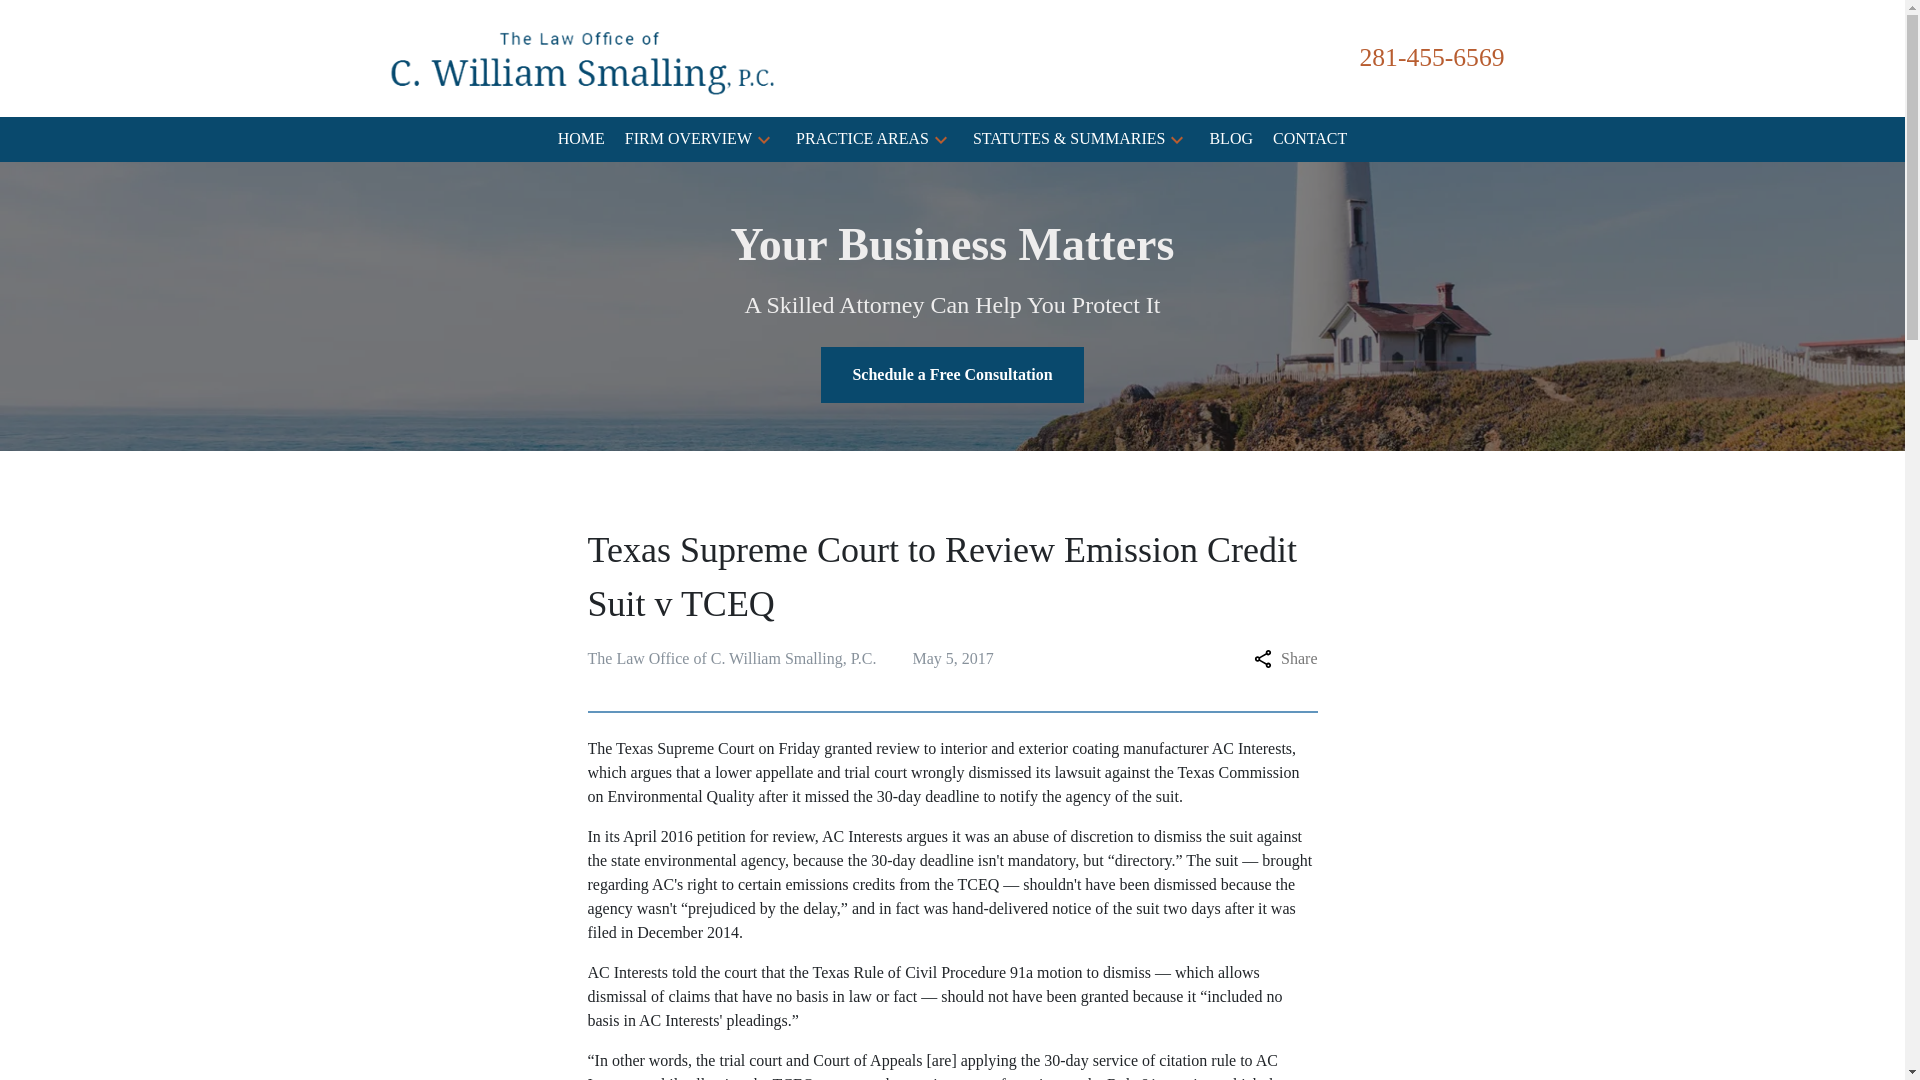 The width and height of the screenshot is (1920, 1080). Describe the element at coordinates (952, 374) in the screenshot. I see `Schedule a Free Consultation` at that location.